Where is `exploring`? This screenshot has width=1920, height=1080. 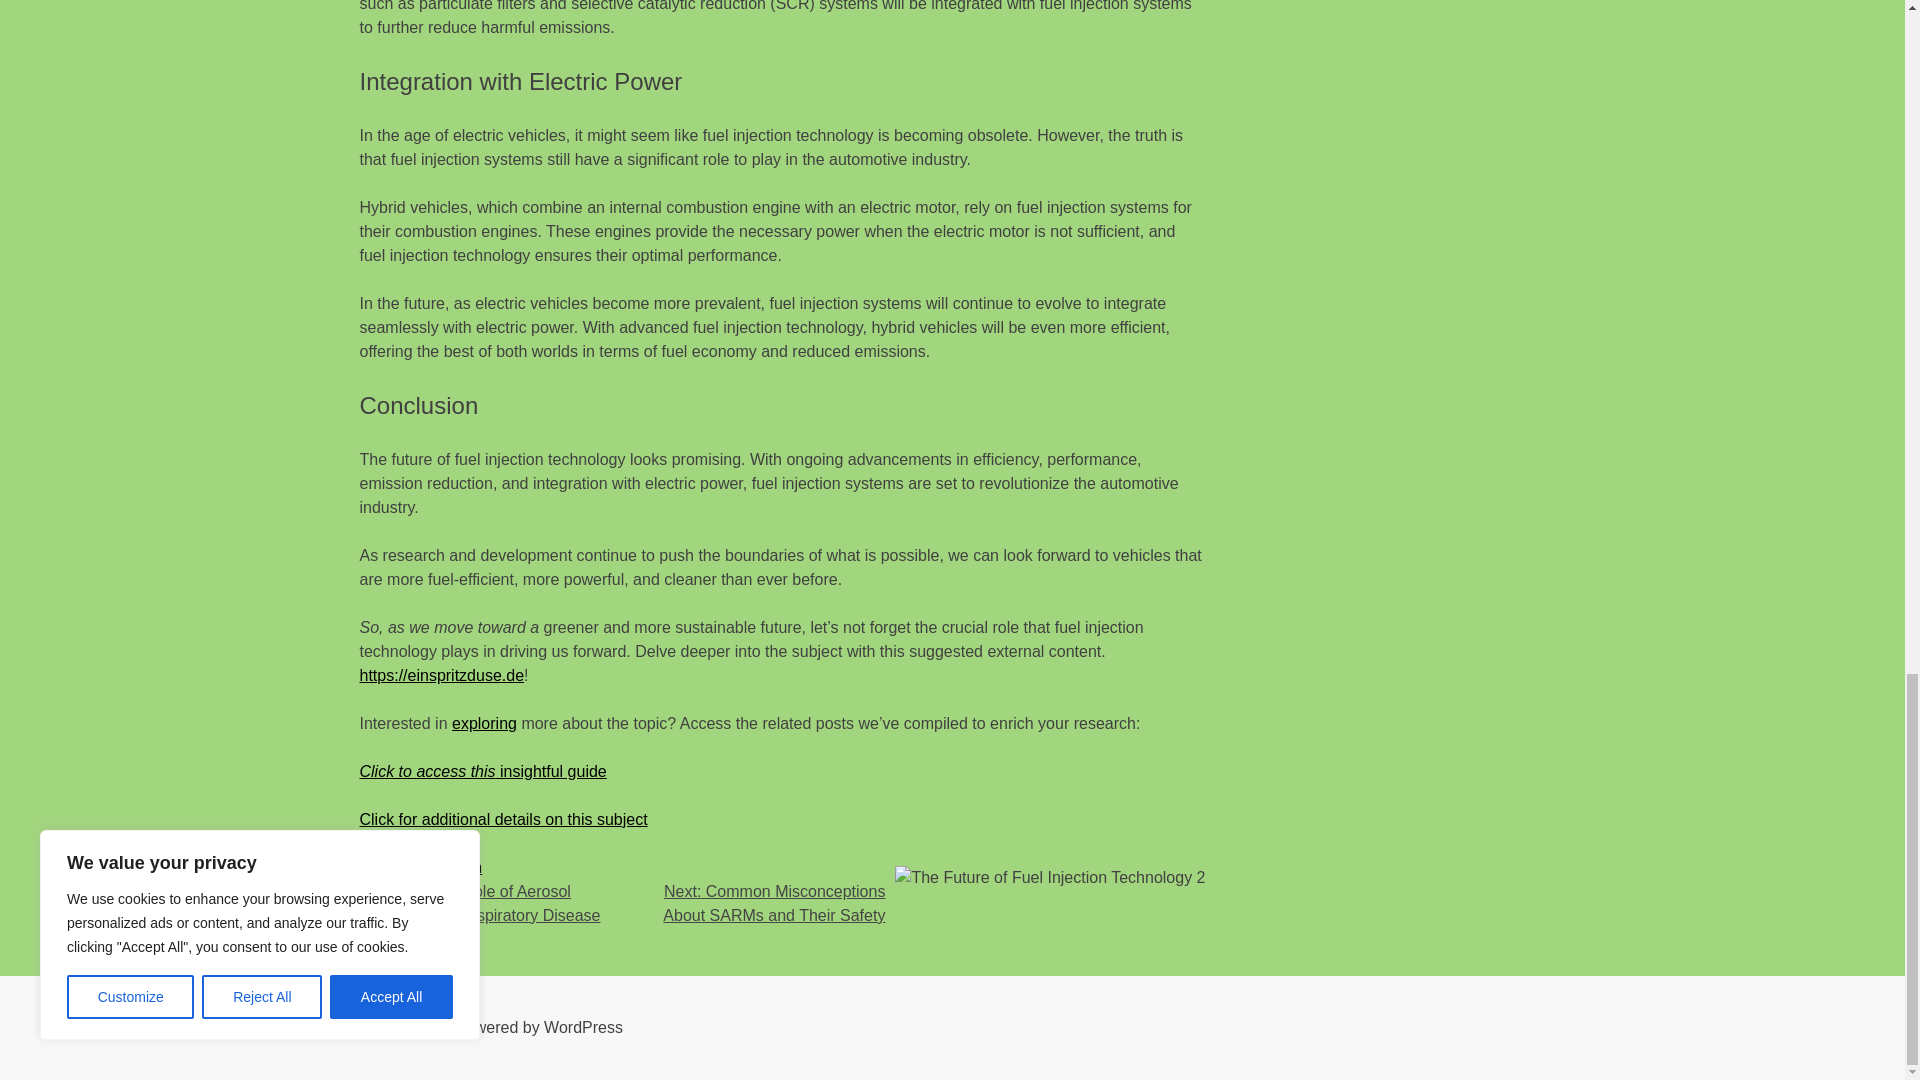
exploring is located at coordinates (484, 723).